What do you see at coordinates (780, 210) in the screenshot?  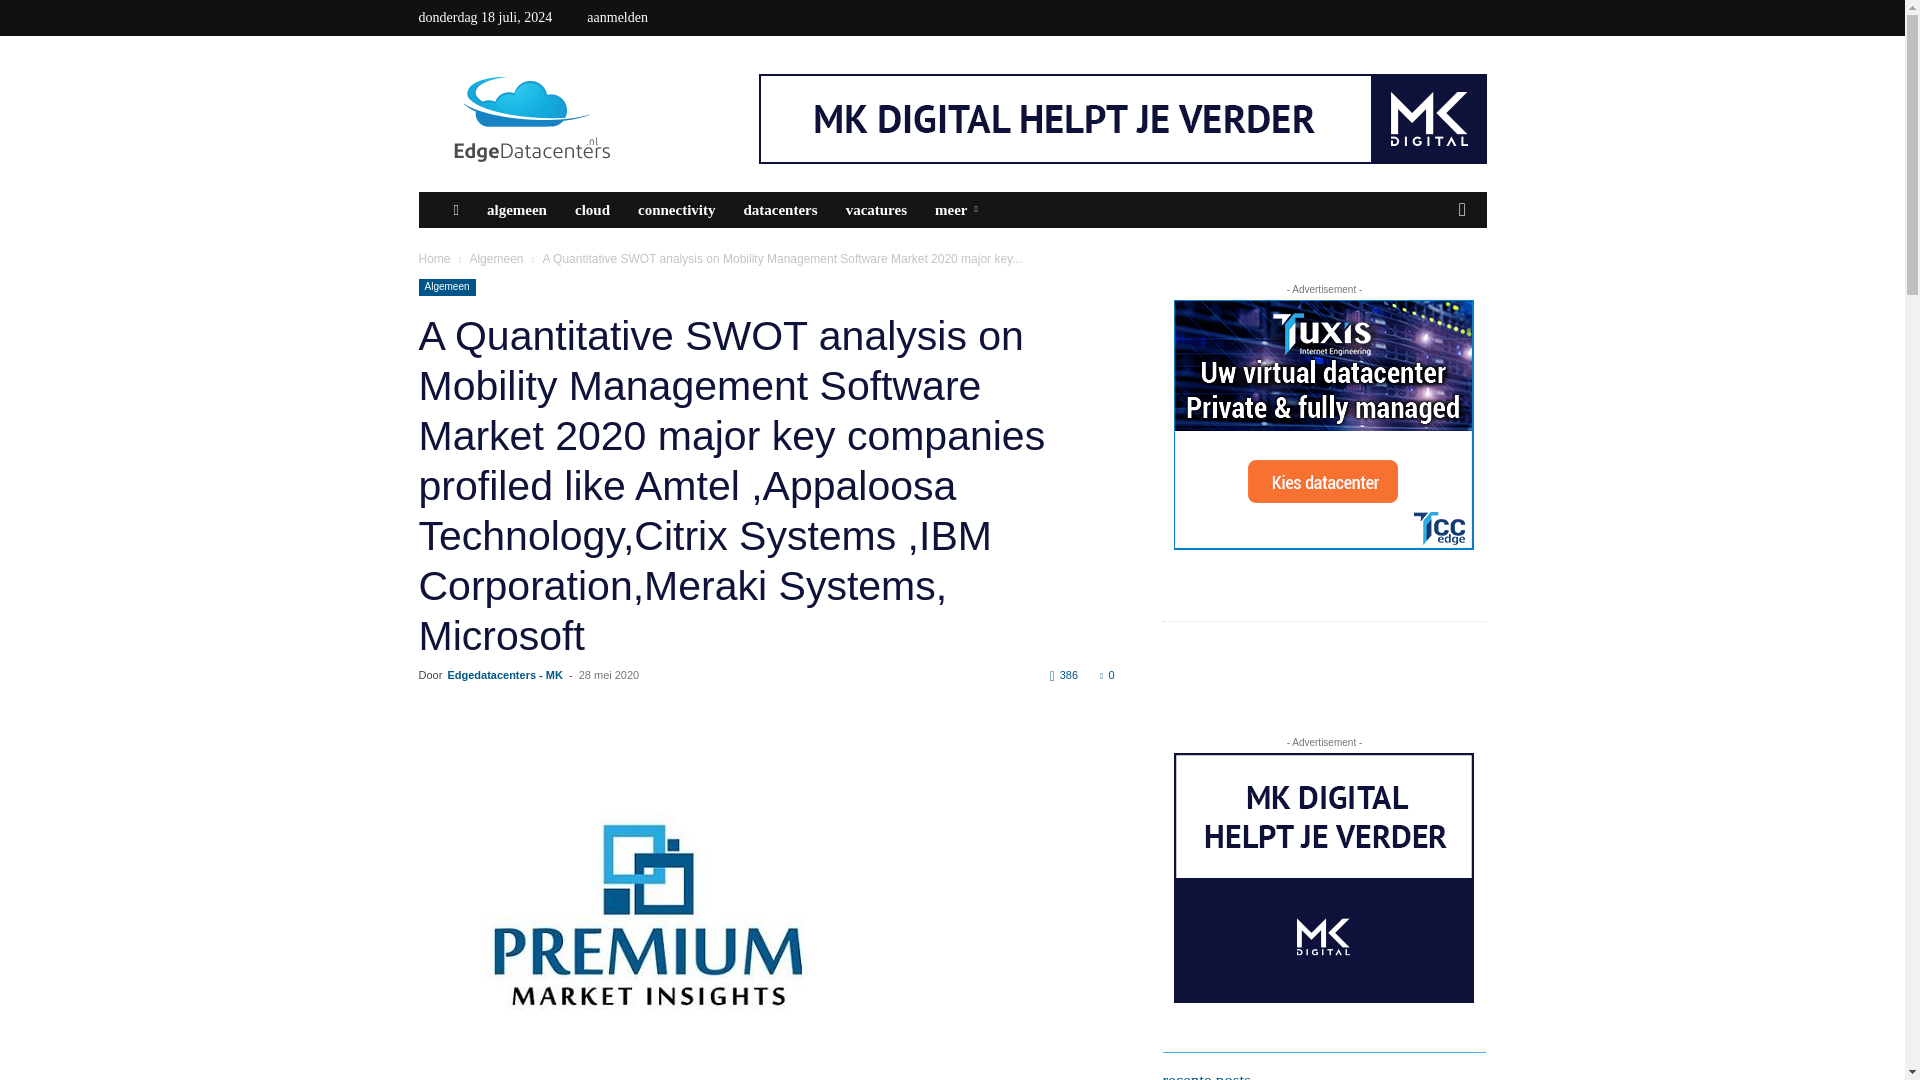 I see `datacenters` at bounding box center [780, 210].